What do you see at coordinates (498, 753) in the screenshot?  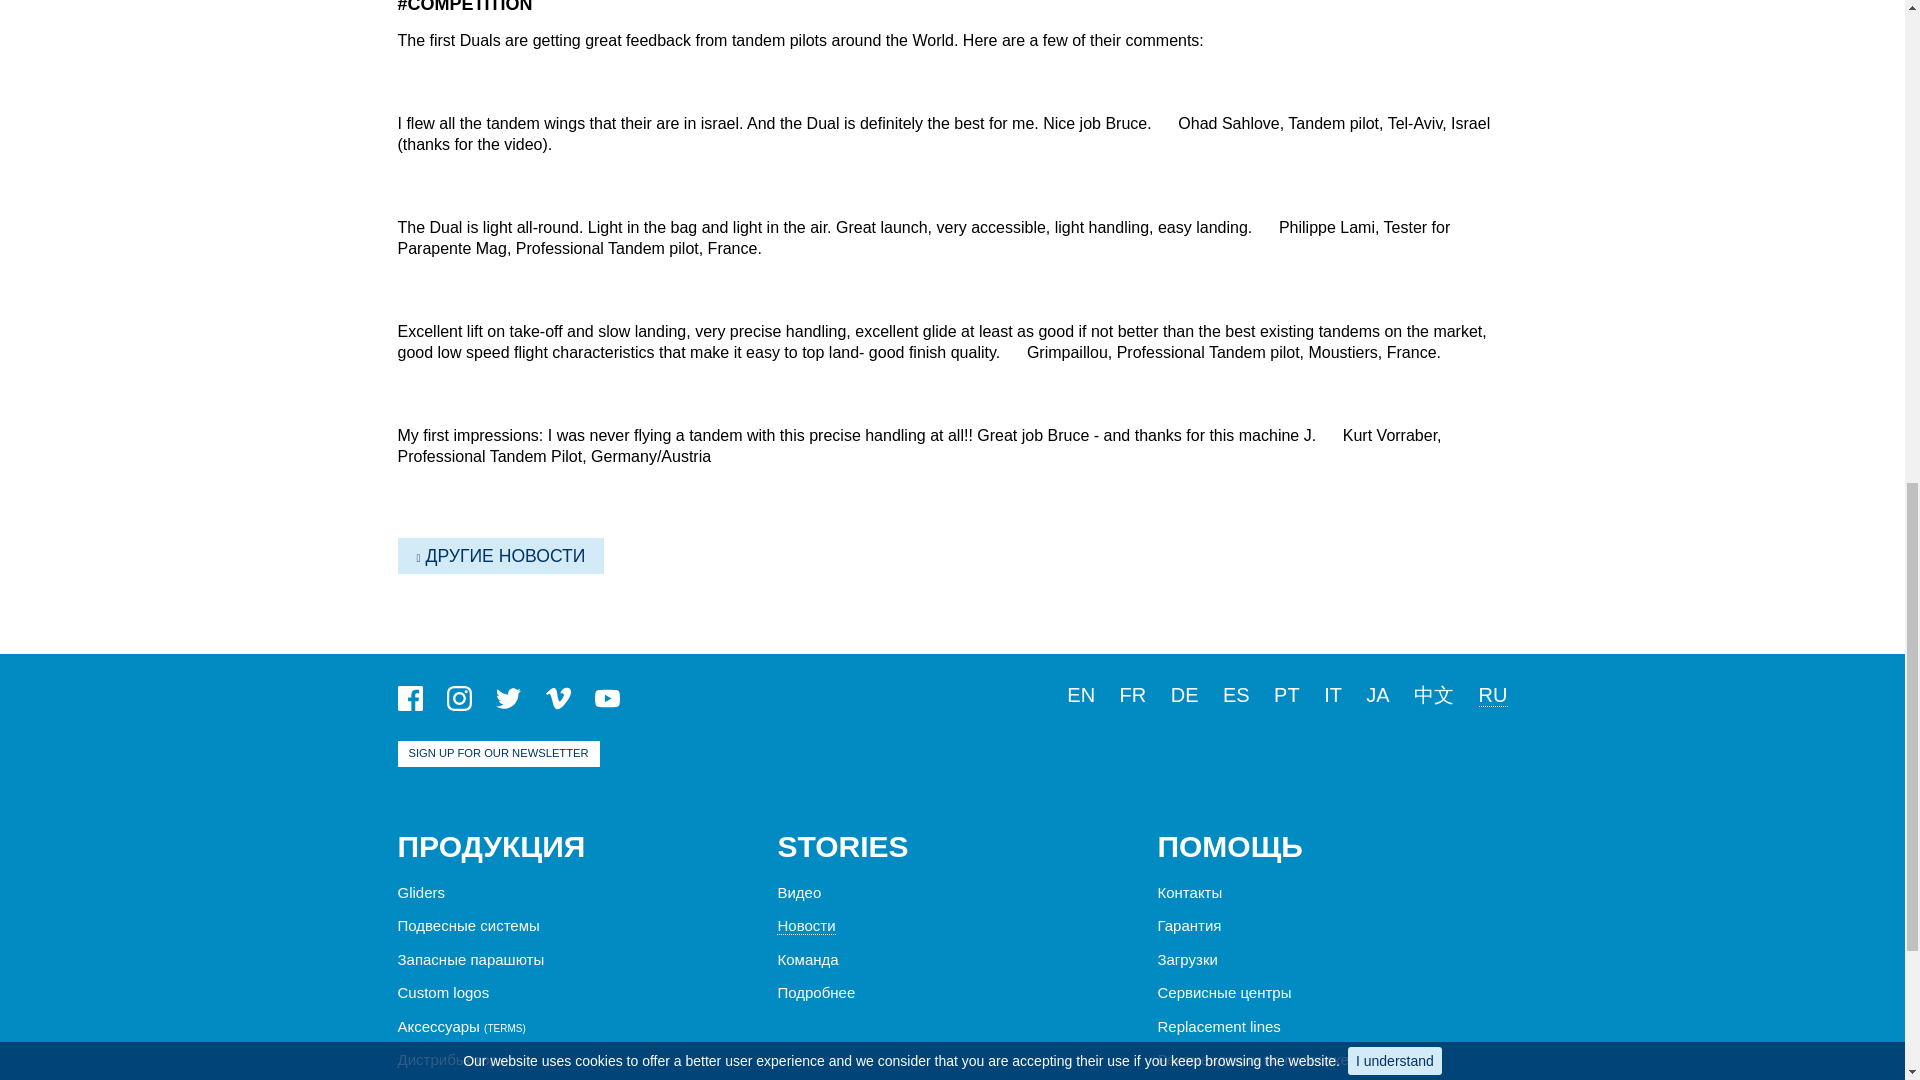 I see `SIGN UP FOR OUR NEWSLETTER` at bounding box center [498, 753].